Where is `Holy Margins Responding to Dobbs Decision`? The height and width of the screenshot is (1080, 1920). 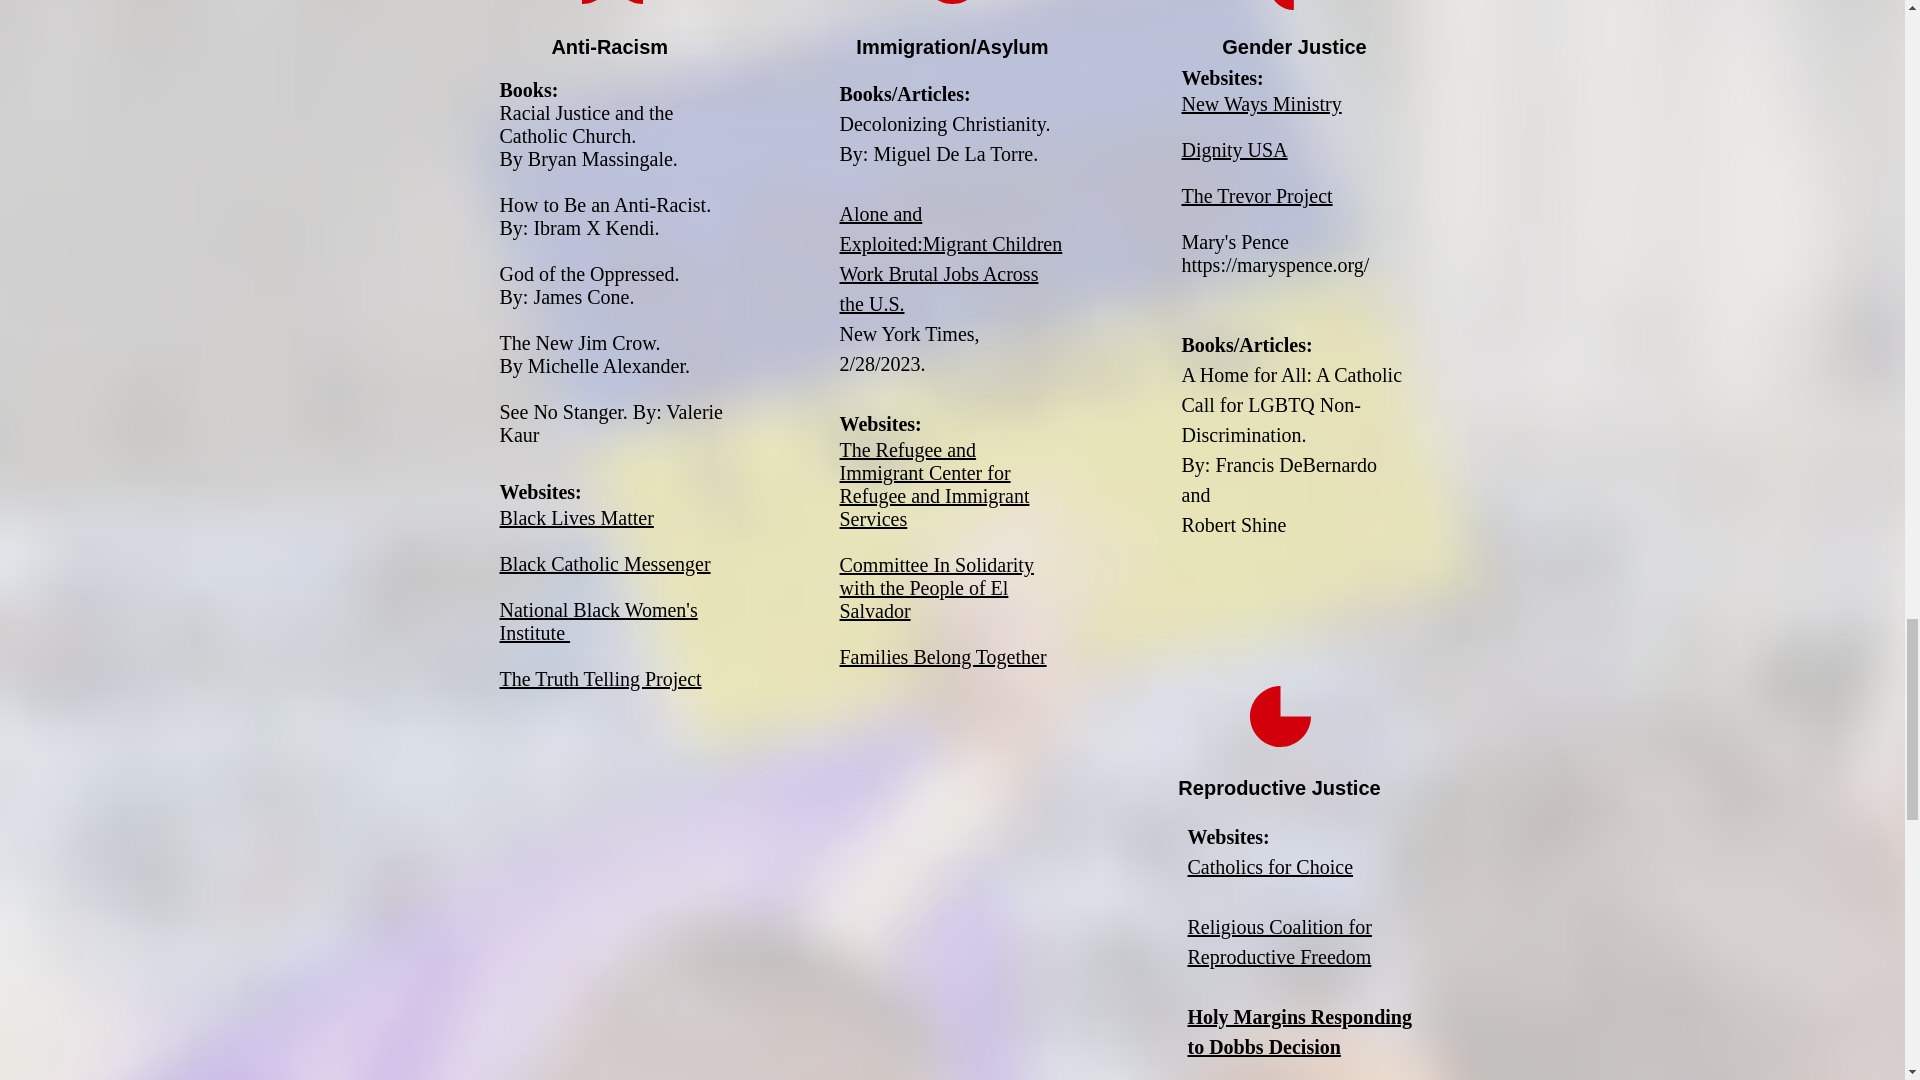 Holy Margins Responding to Dobbs Decision is located at coordinates (1300, 1032).